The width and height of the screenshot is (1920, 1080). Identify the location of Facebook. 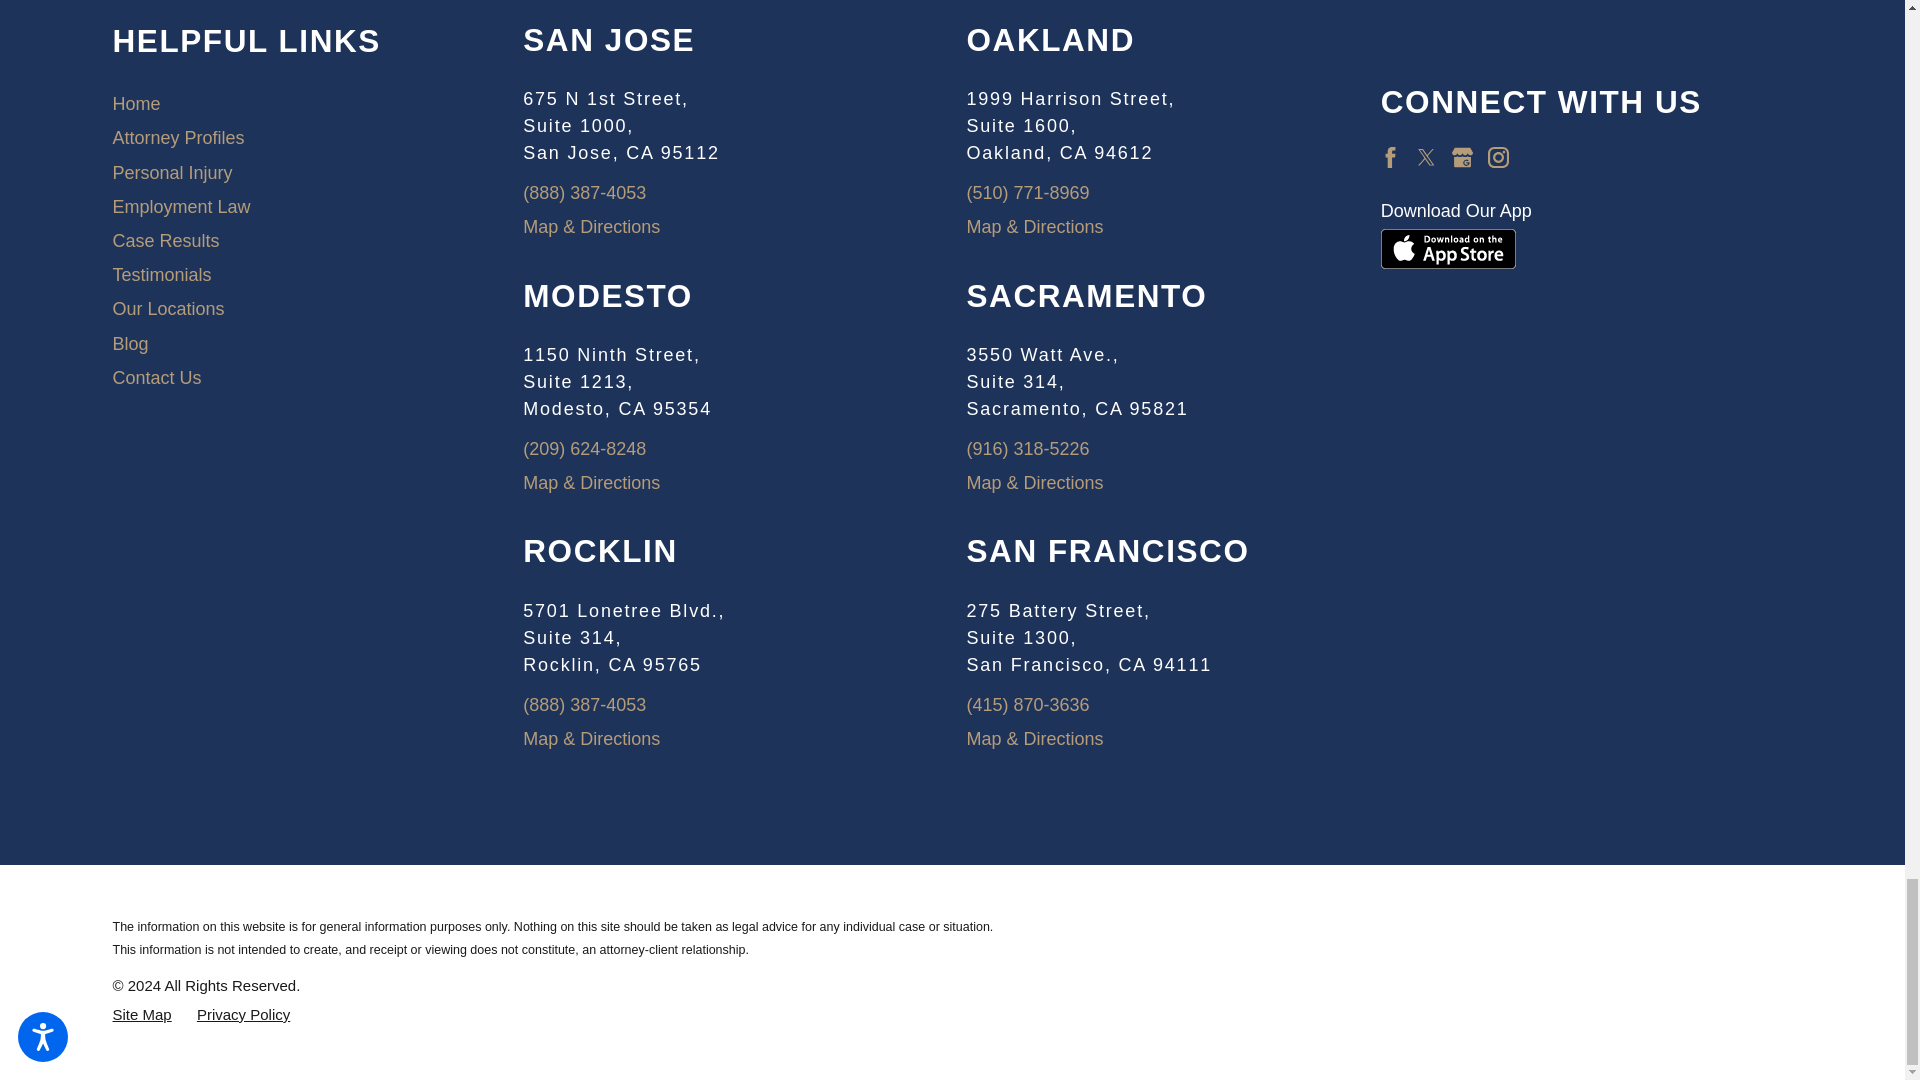
(1390, 157).